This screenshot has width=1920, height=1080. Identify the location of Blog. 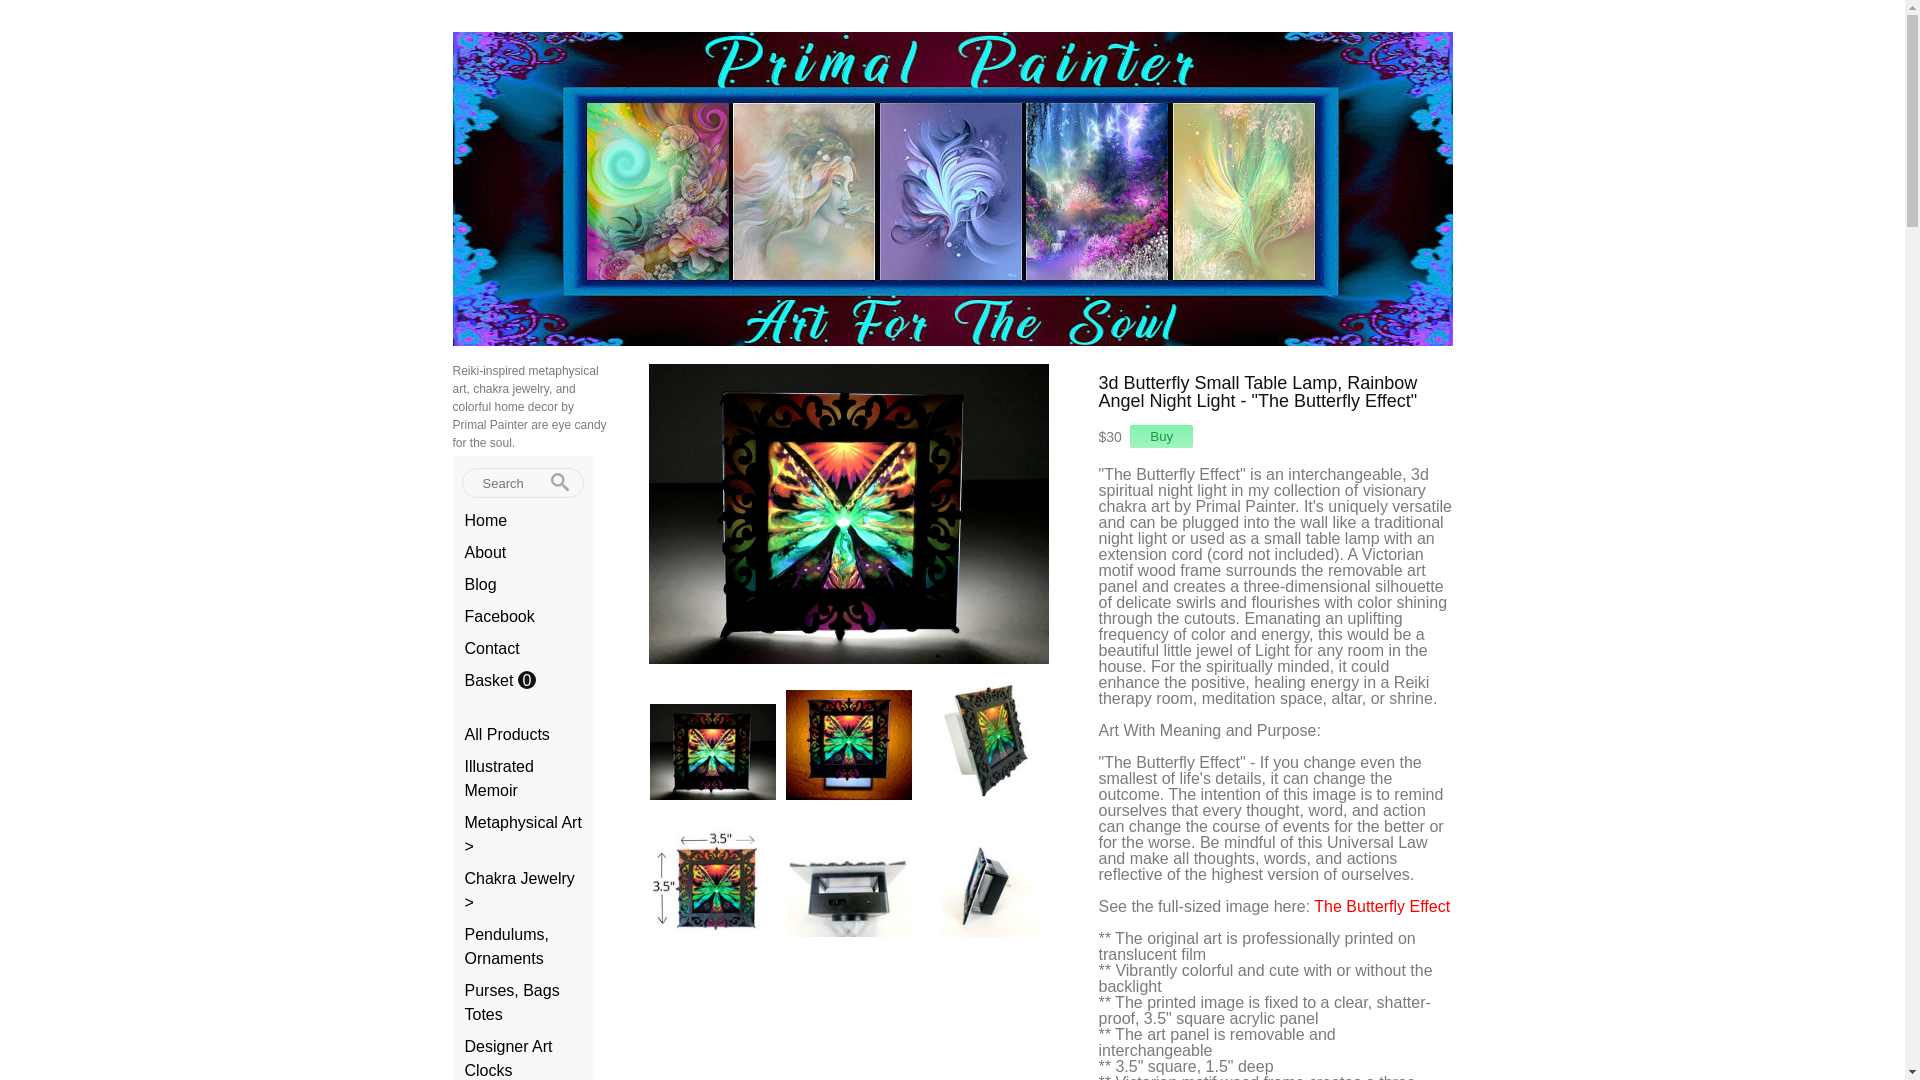
(480, 584).